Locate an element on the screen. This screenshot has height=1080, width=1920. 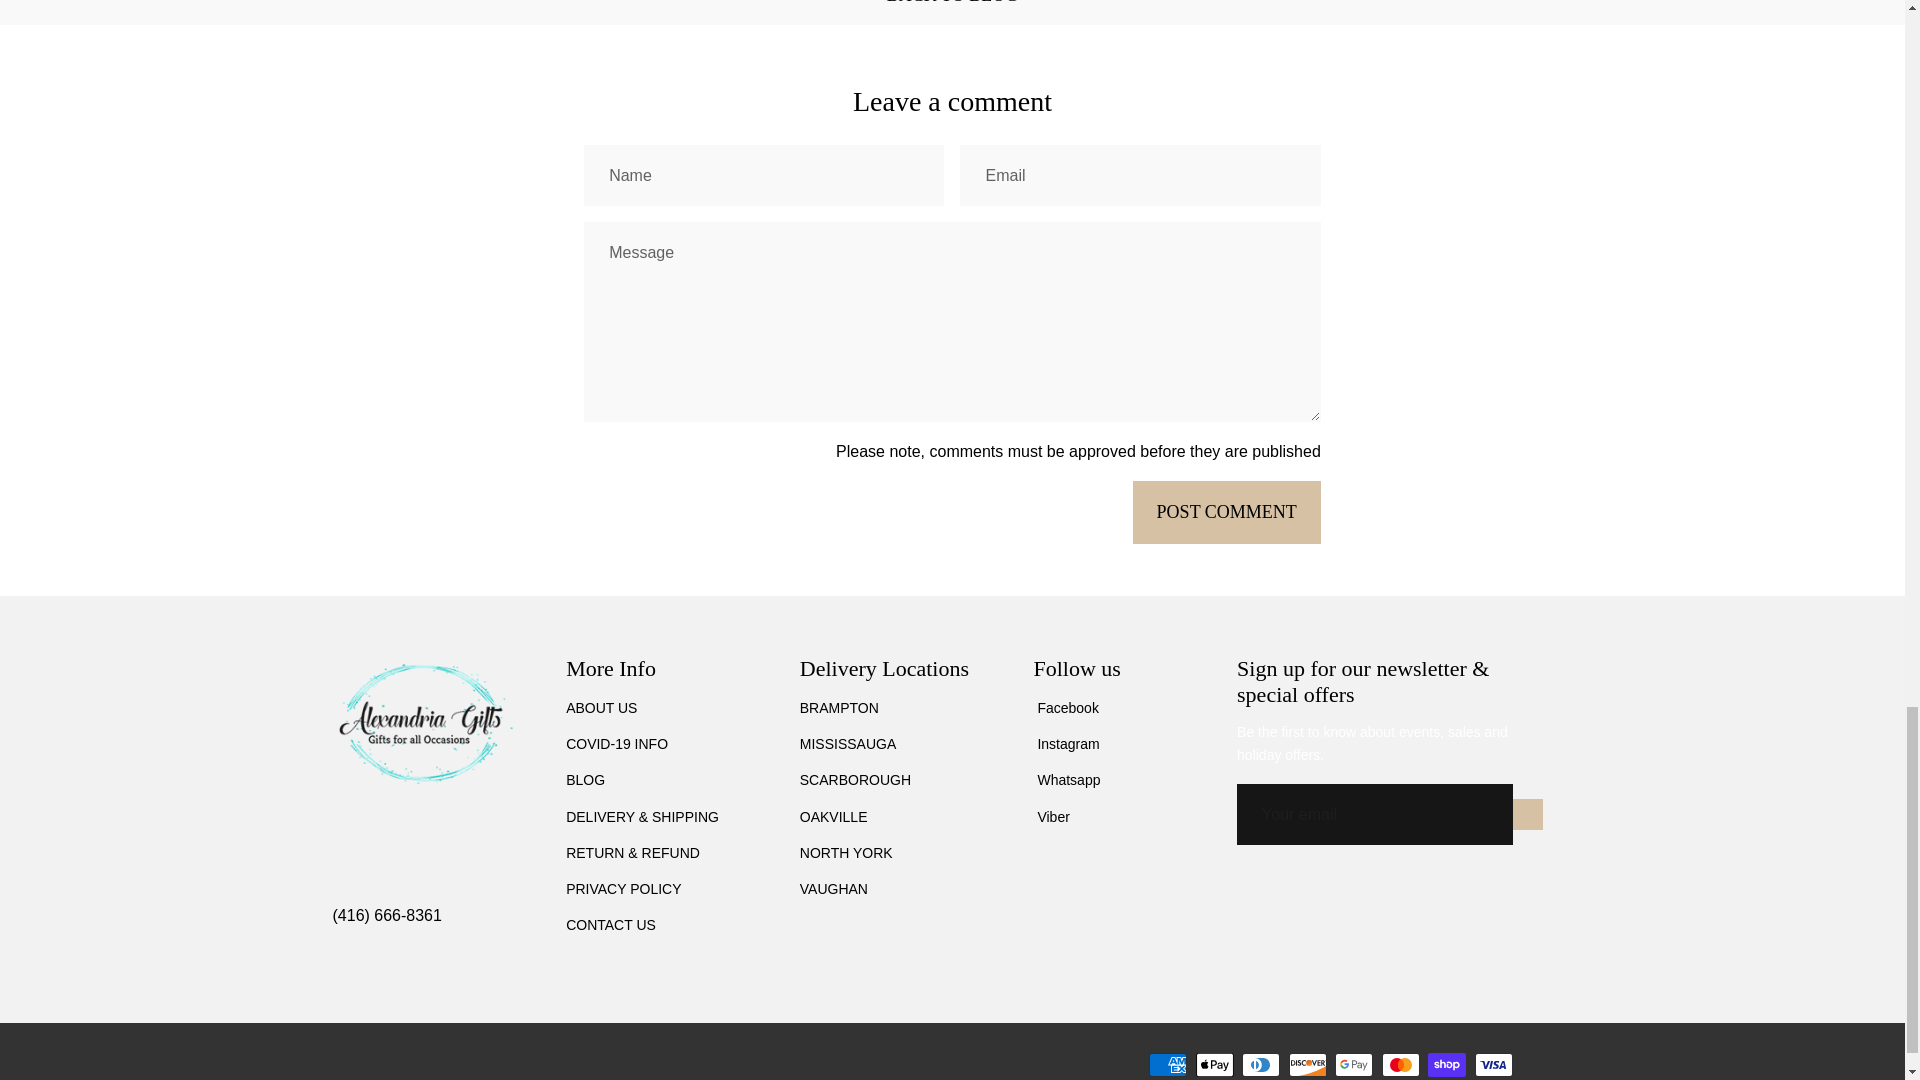
Visa is located at coordinates (1493, 1064).